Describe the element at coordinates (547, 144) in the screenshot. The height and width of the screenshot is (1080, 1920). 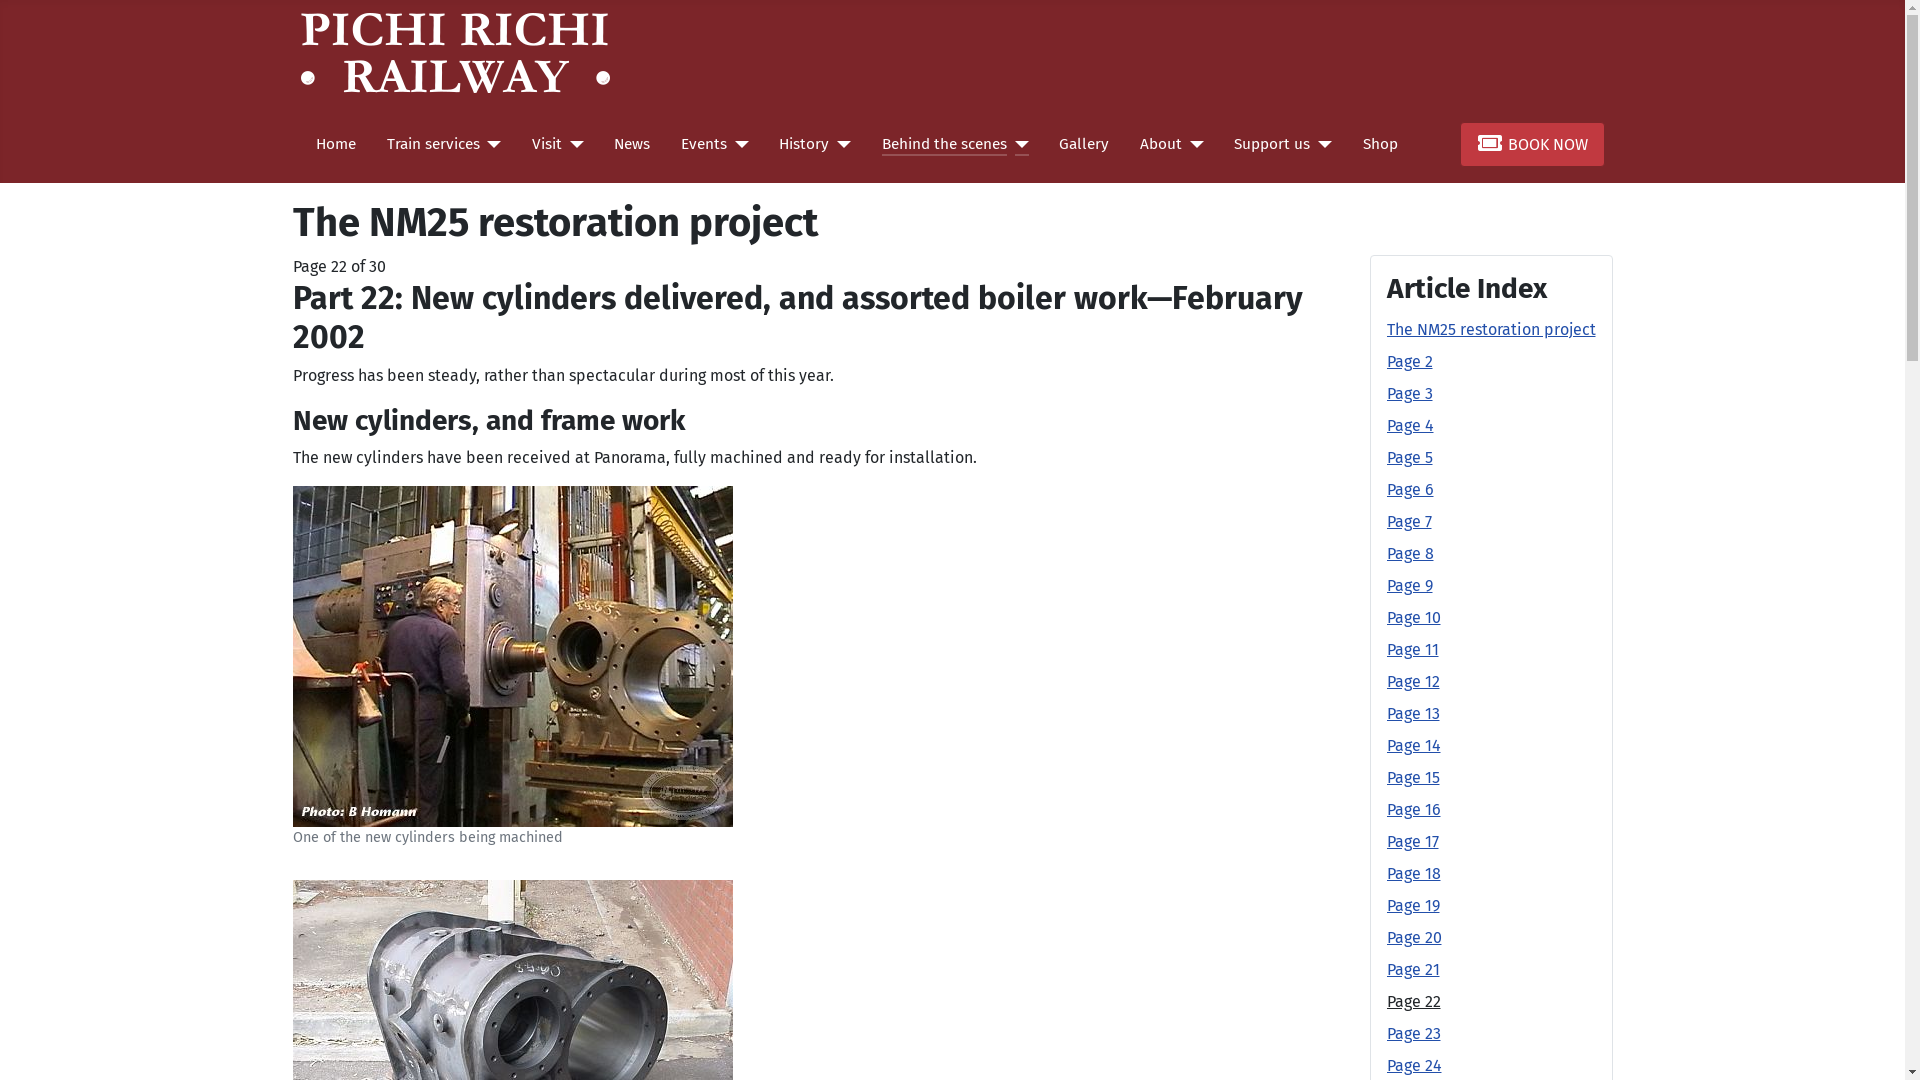
I see `Visit` at that location.